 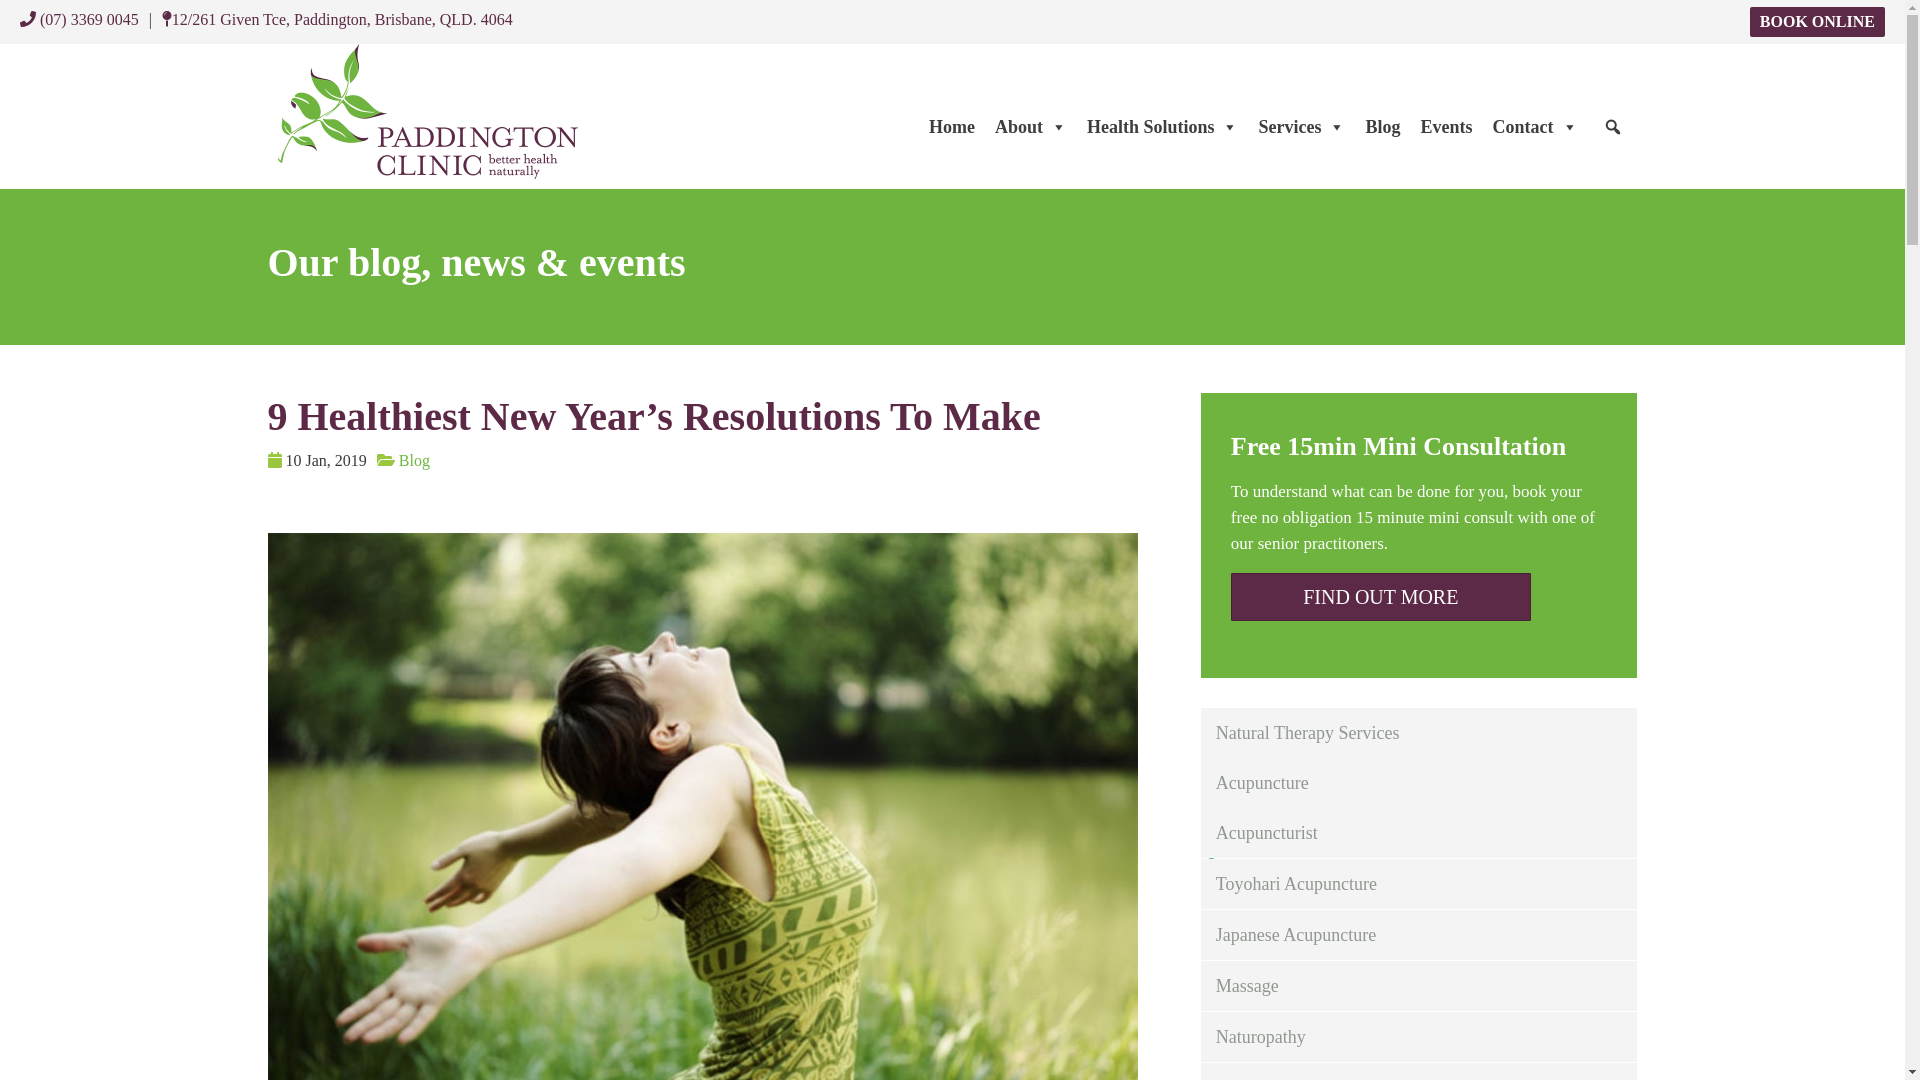 What do you see at coordinates (1030, 126) in the screenshot?
I see `About` at bounding box center [1030, 126].